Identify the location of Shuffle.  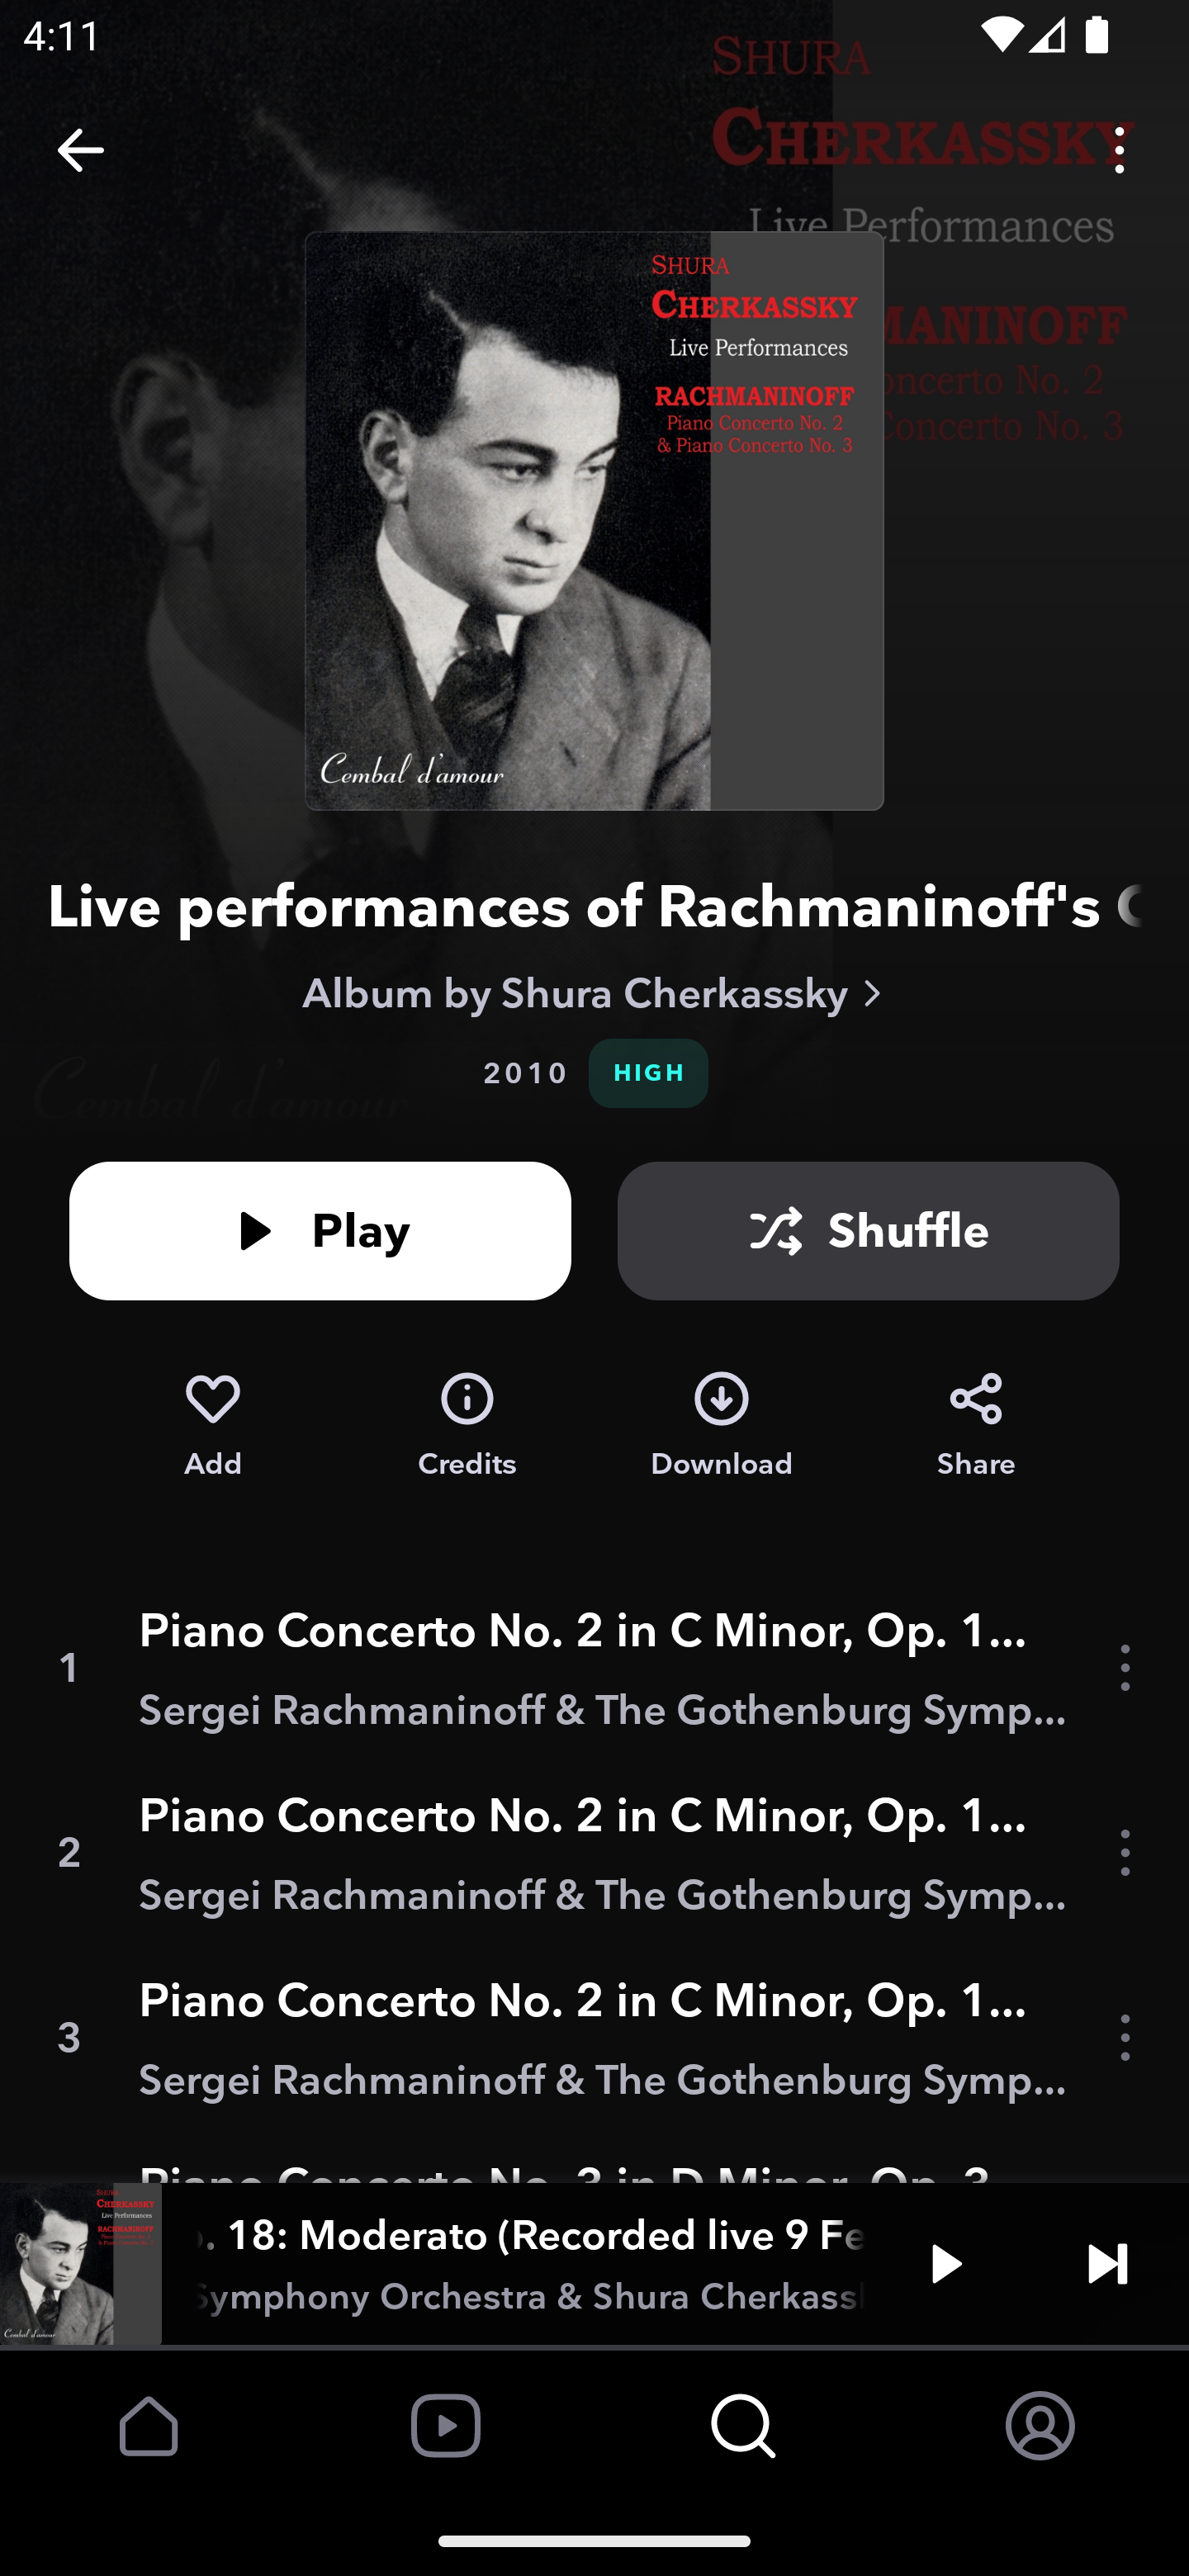
(869, 1231).